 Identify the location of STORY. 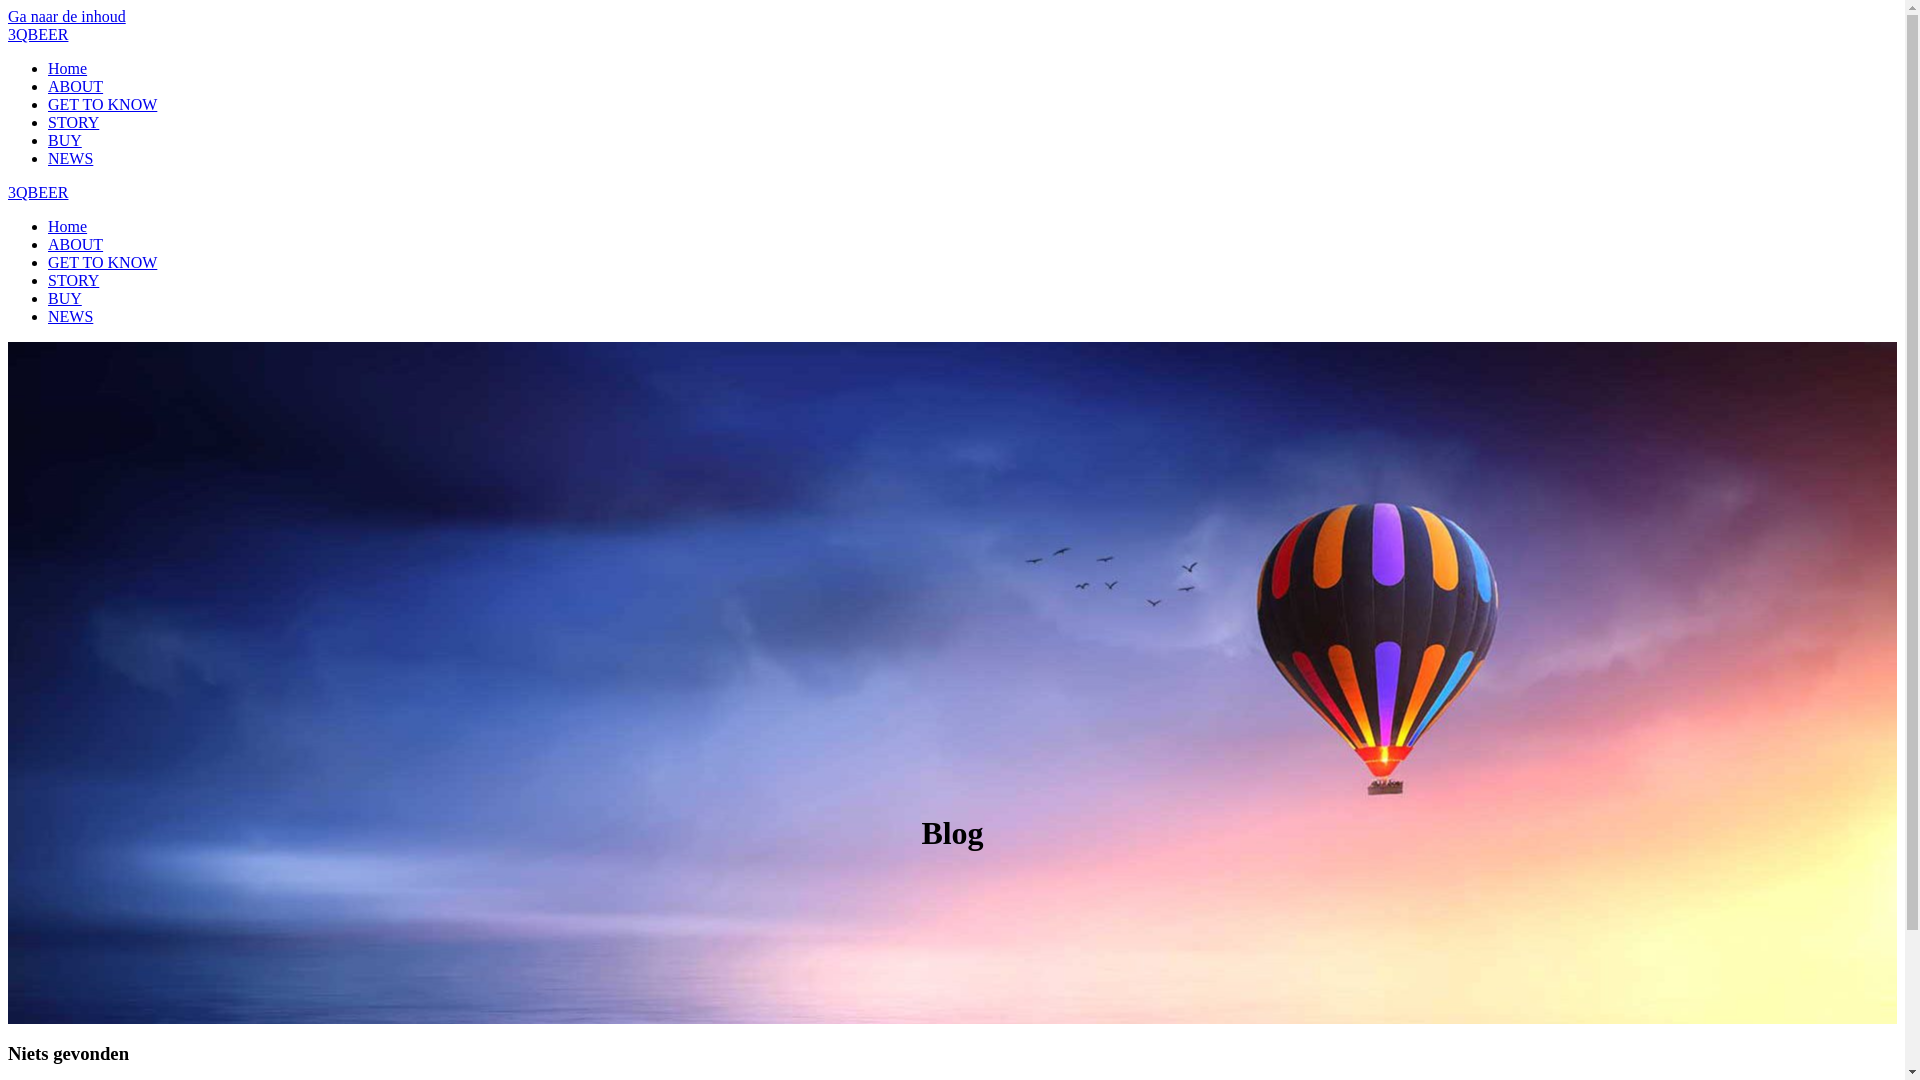
(74, 280).